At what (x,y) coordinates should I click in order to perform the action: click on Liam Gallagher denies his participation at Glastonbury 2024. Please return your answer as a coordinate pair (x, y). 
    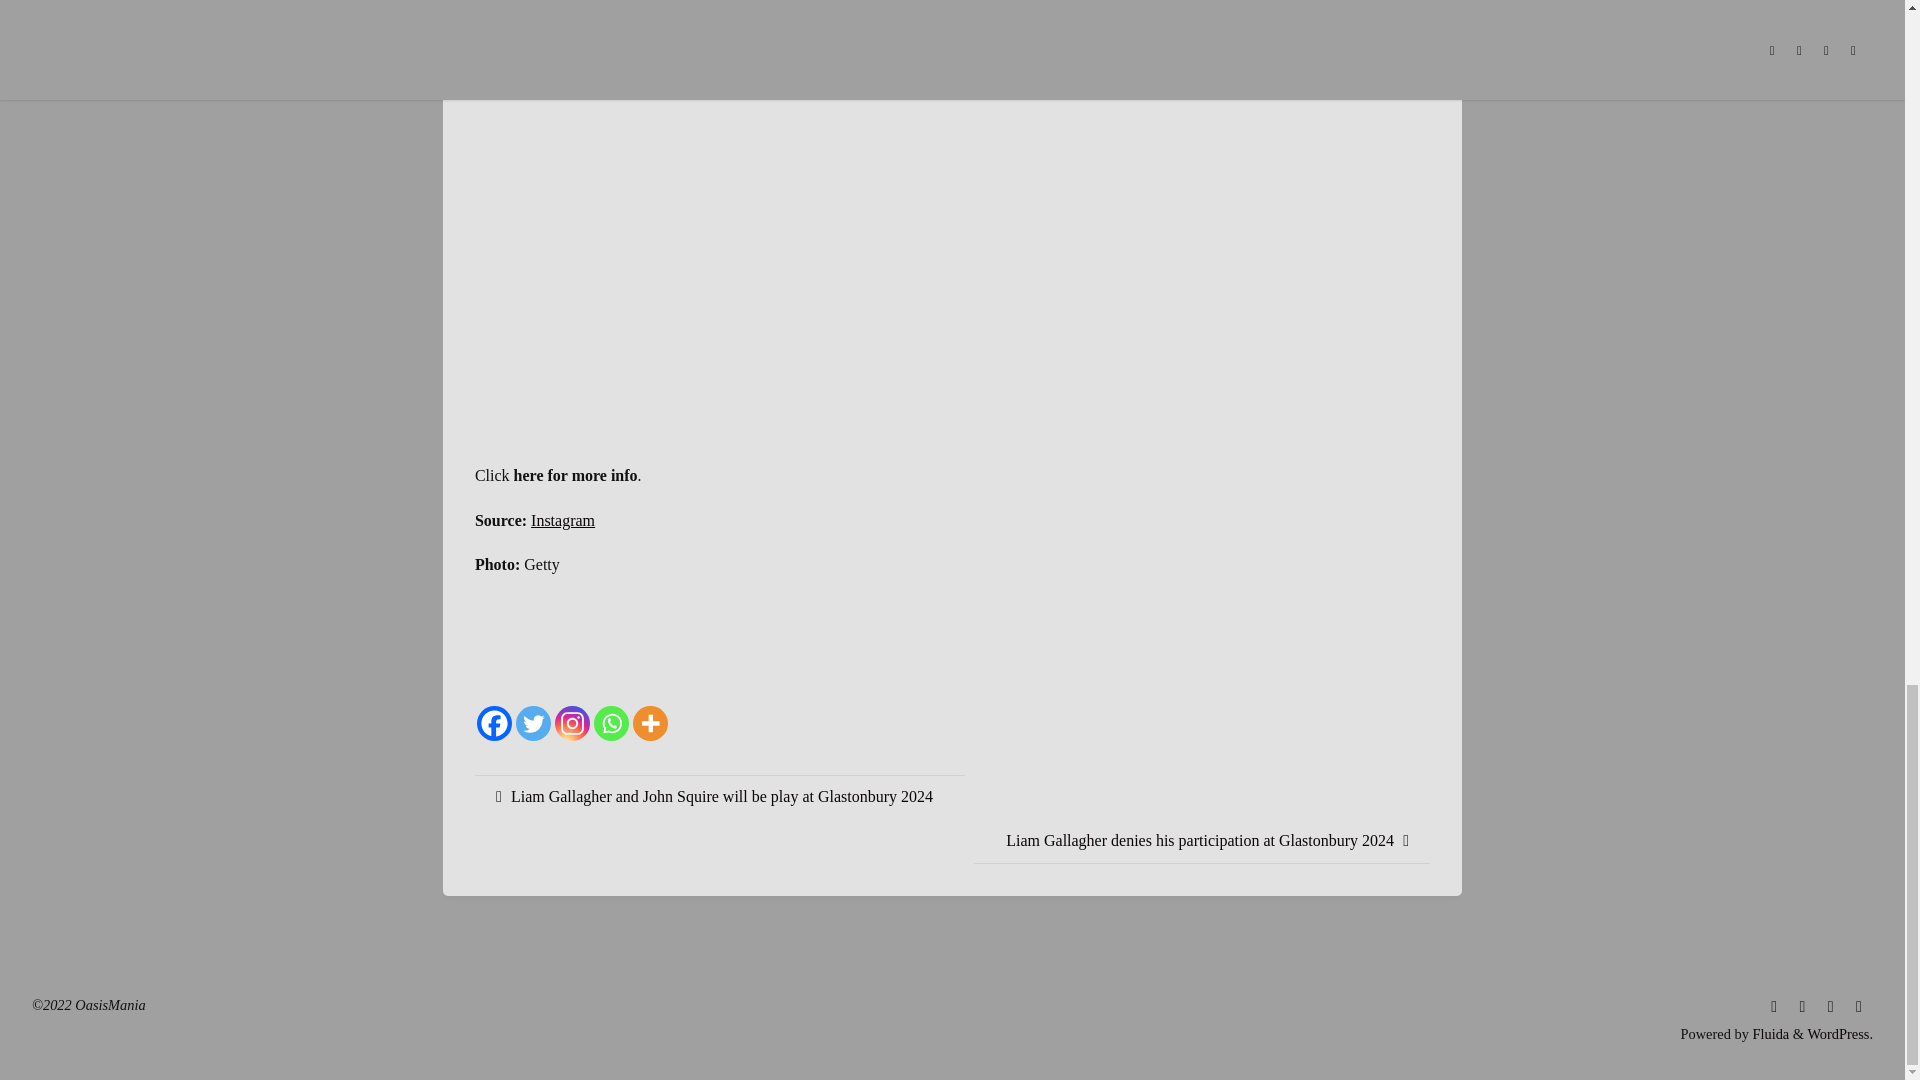
    Looking at the image, I should click on (1202, 841).